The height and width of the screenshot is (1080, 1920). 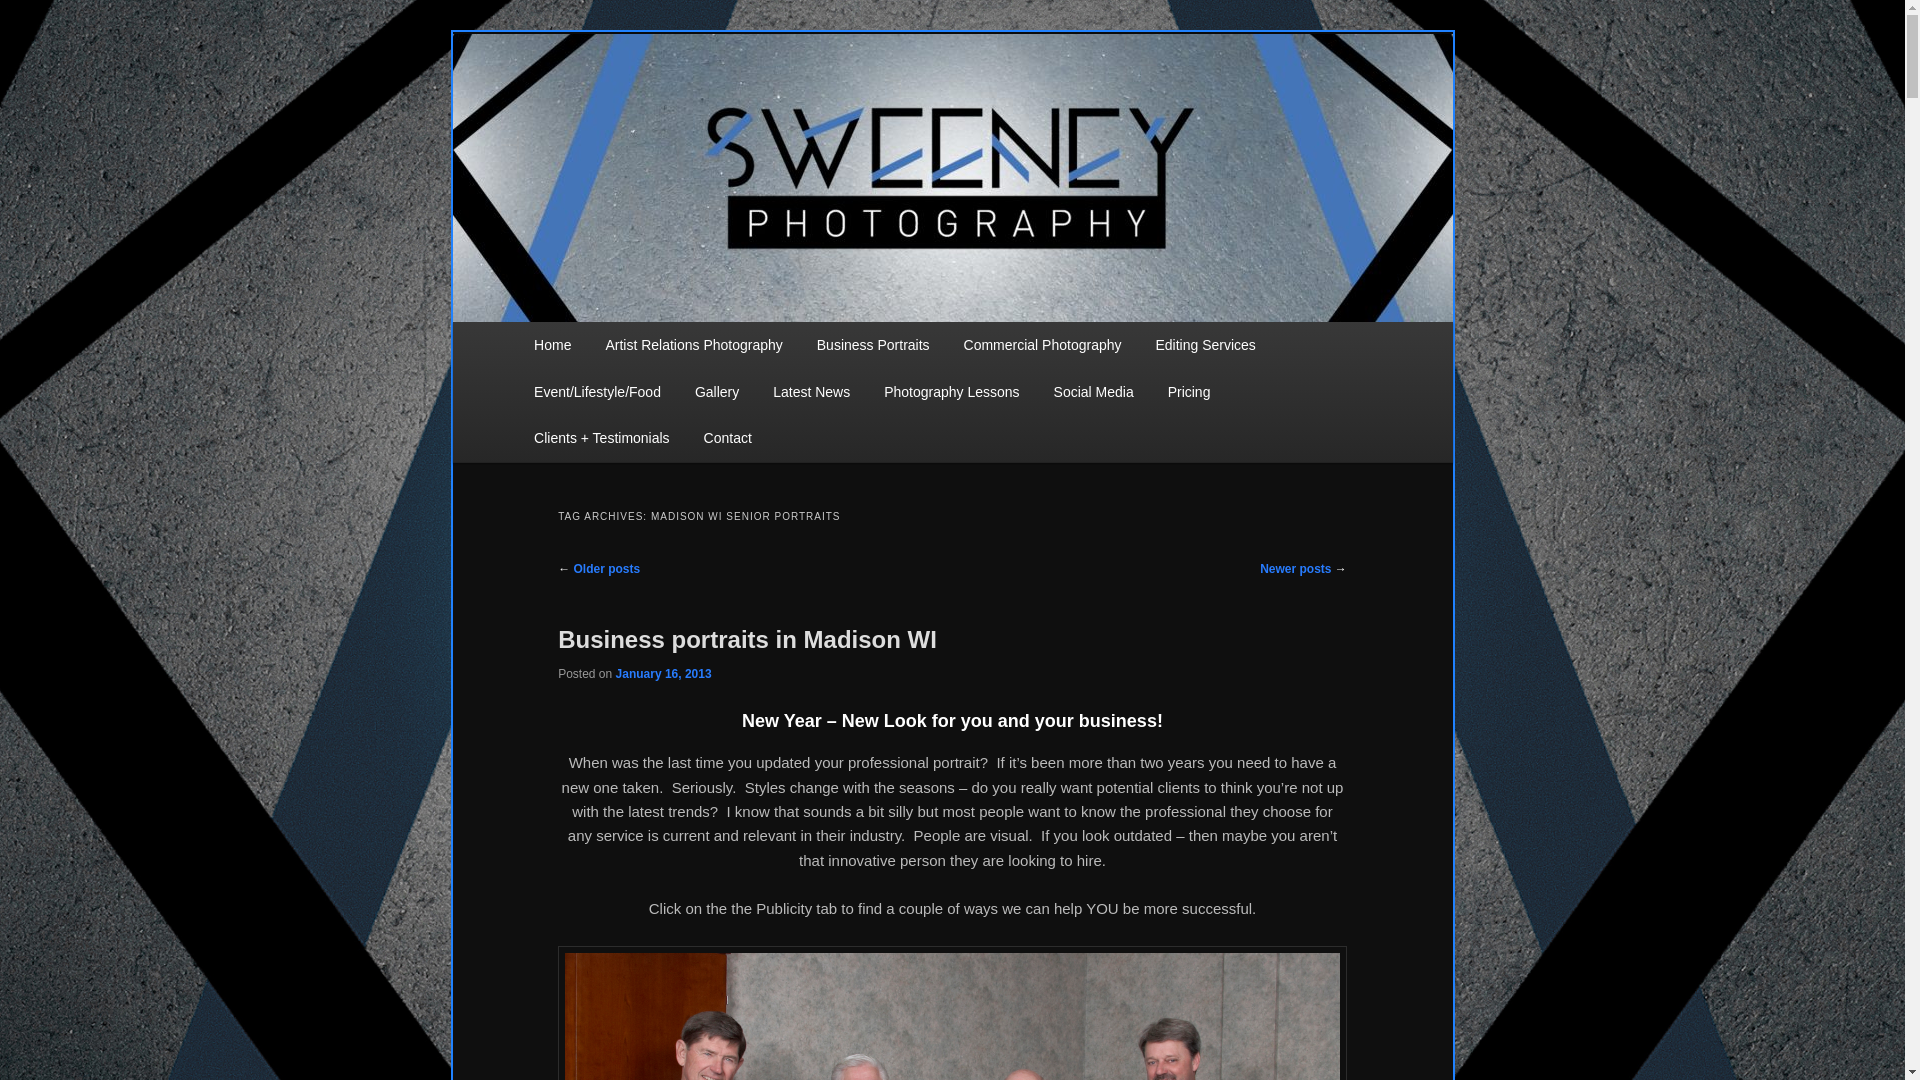 What do you see at coordinates (692, 345) in the screenshot?
I see `Artist Relations Photography` at bounding box center [692, 345].